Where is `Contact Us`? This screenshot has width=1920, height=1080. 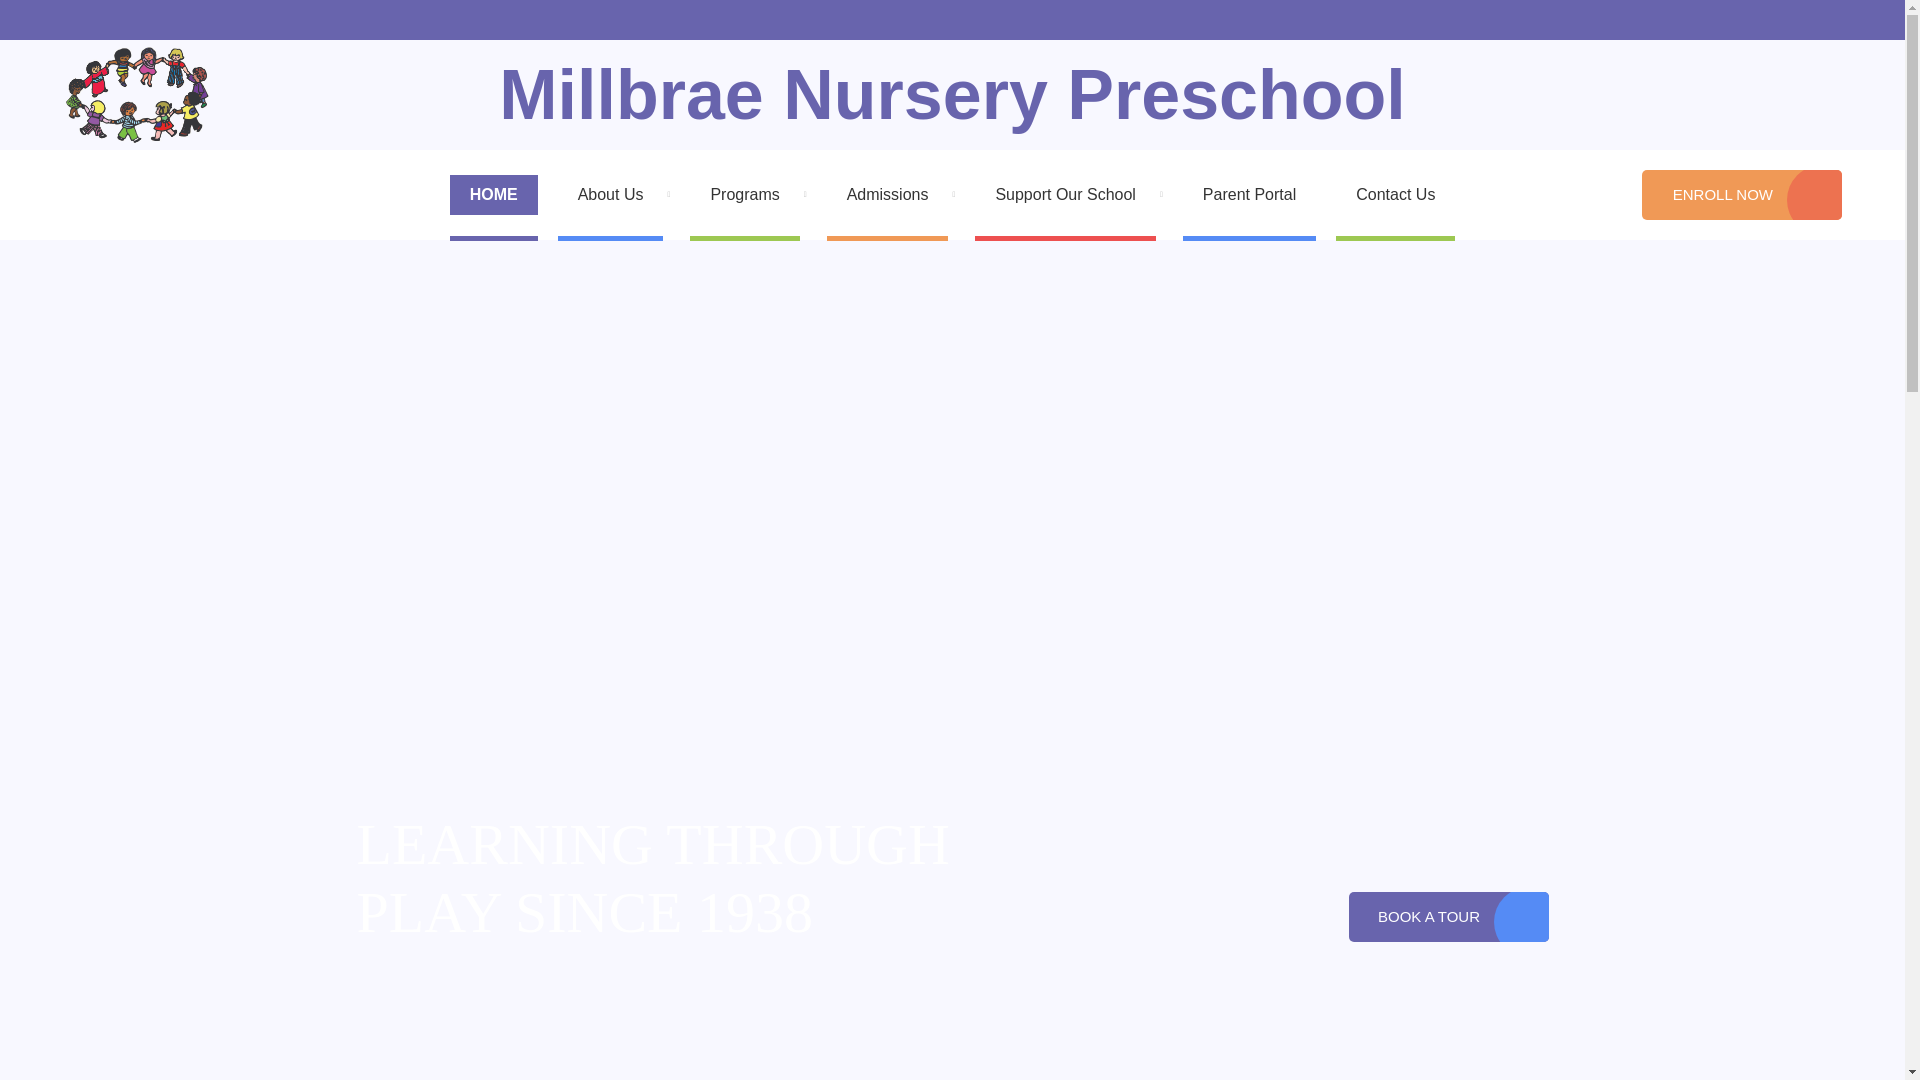 Contact Us is located at coordinates (1447, 916).